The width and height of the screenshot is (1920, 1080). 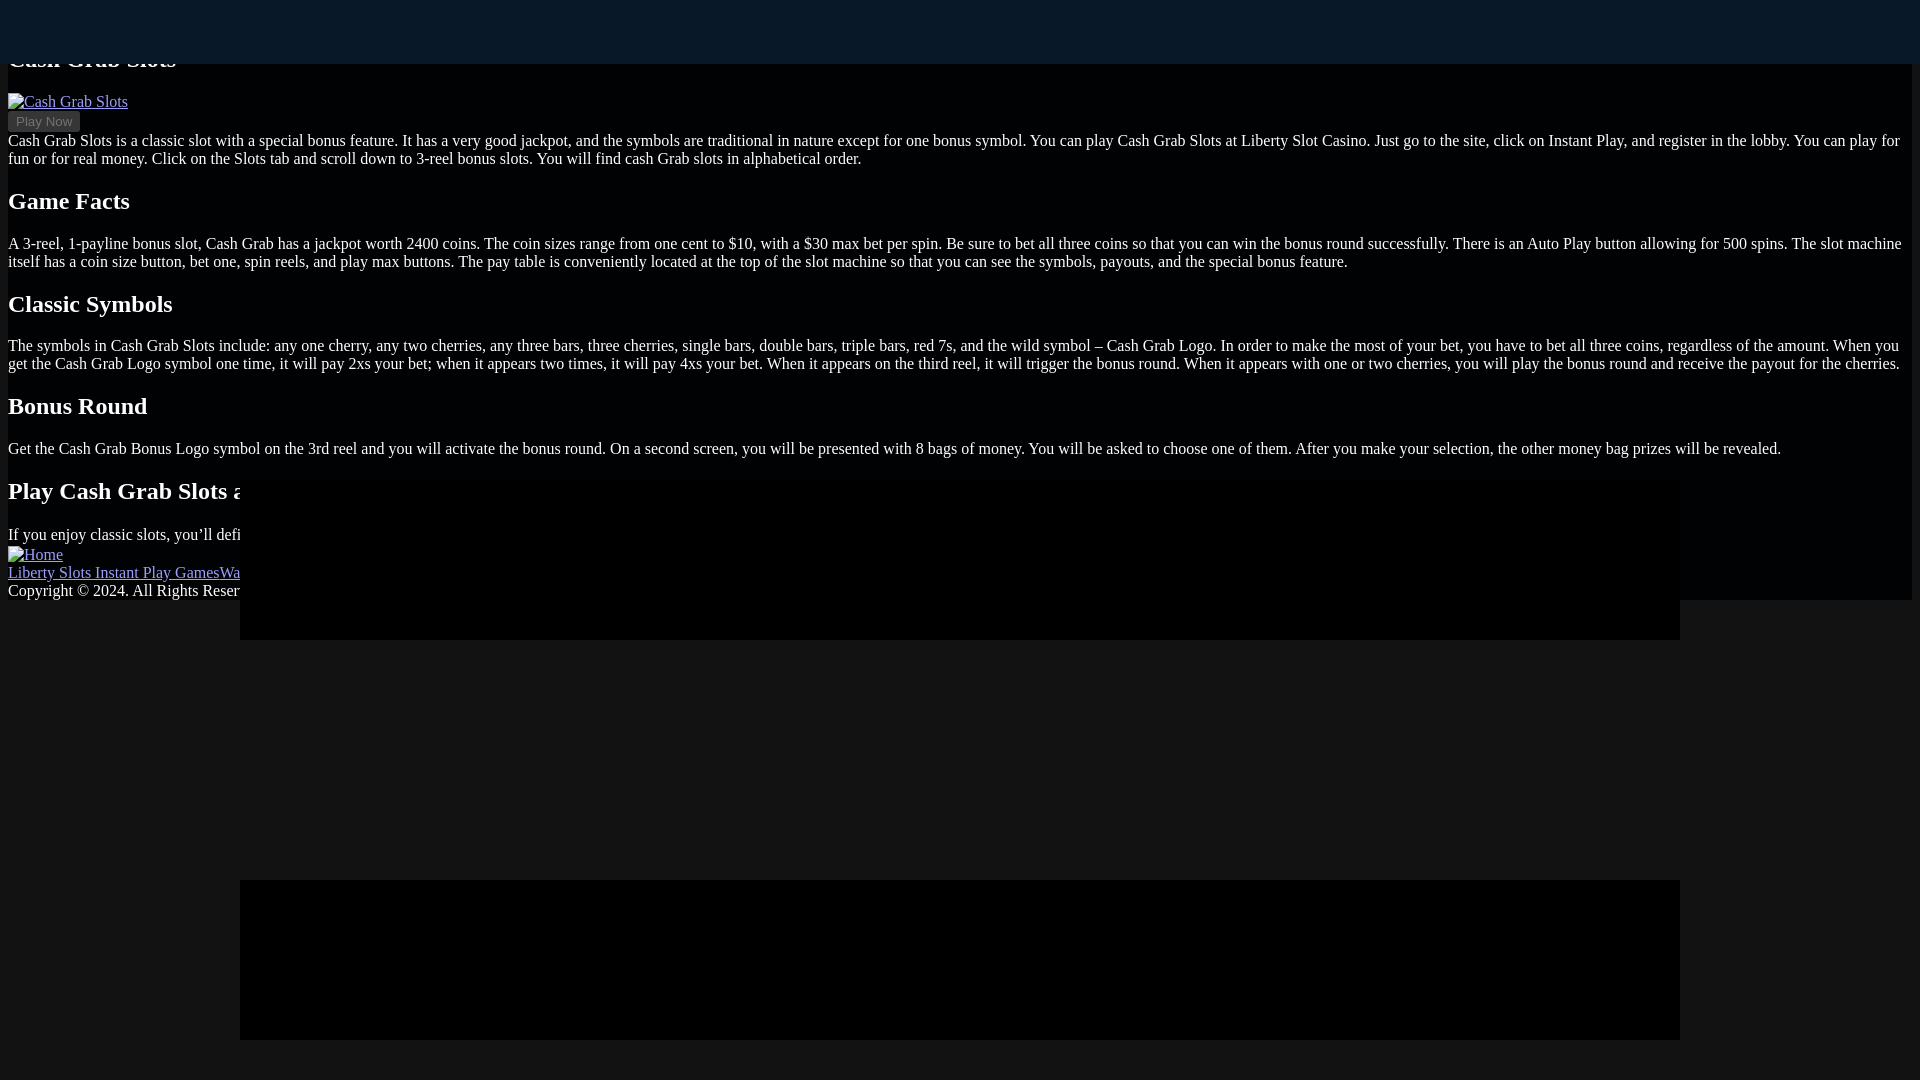 What do you see at coordinates (114, 572) in the screenshot?
I see `Liberty Slots Instant Play Games` at bounding box center [114, 572].